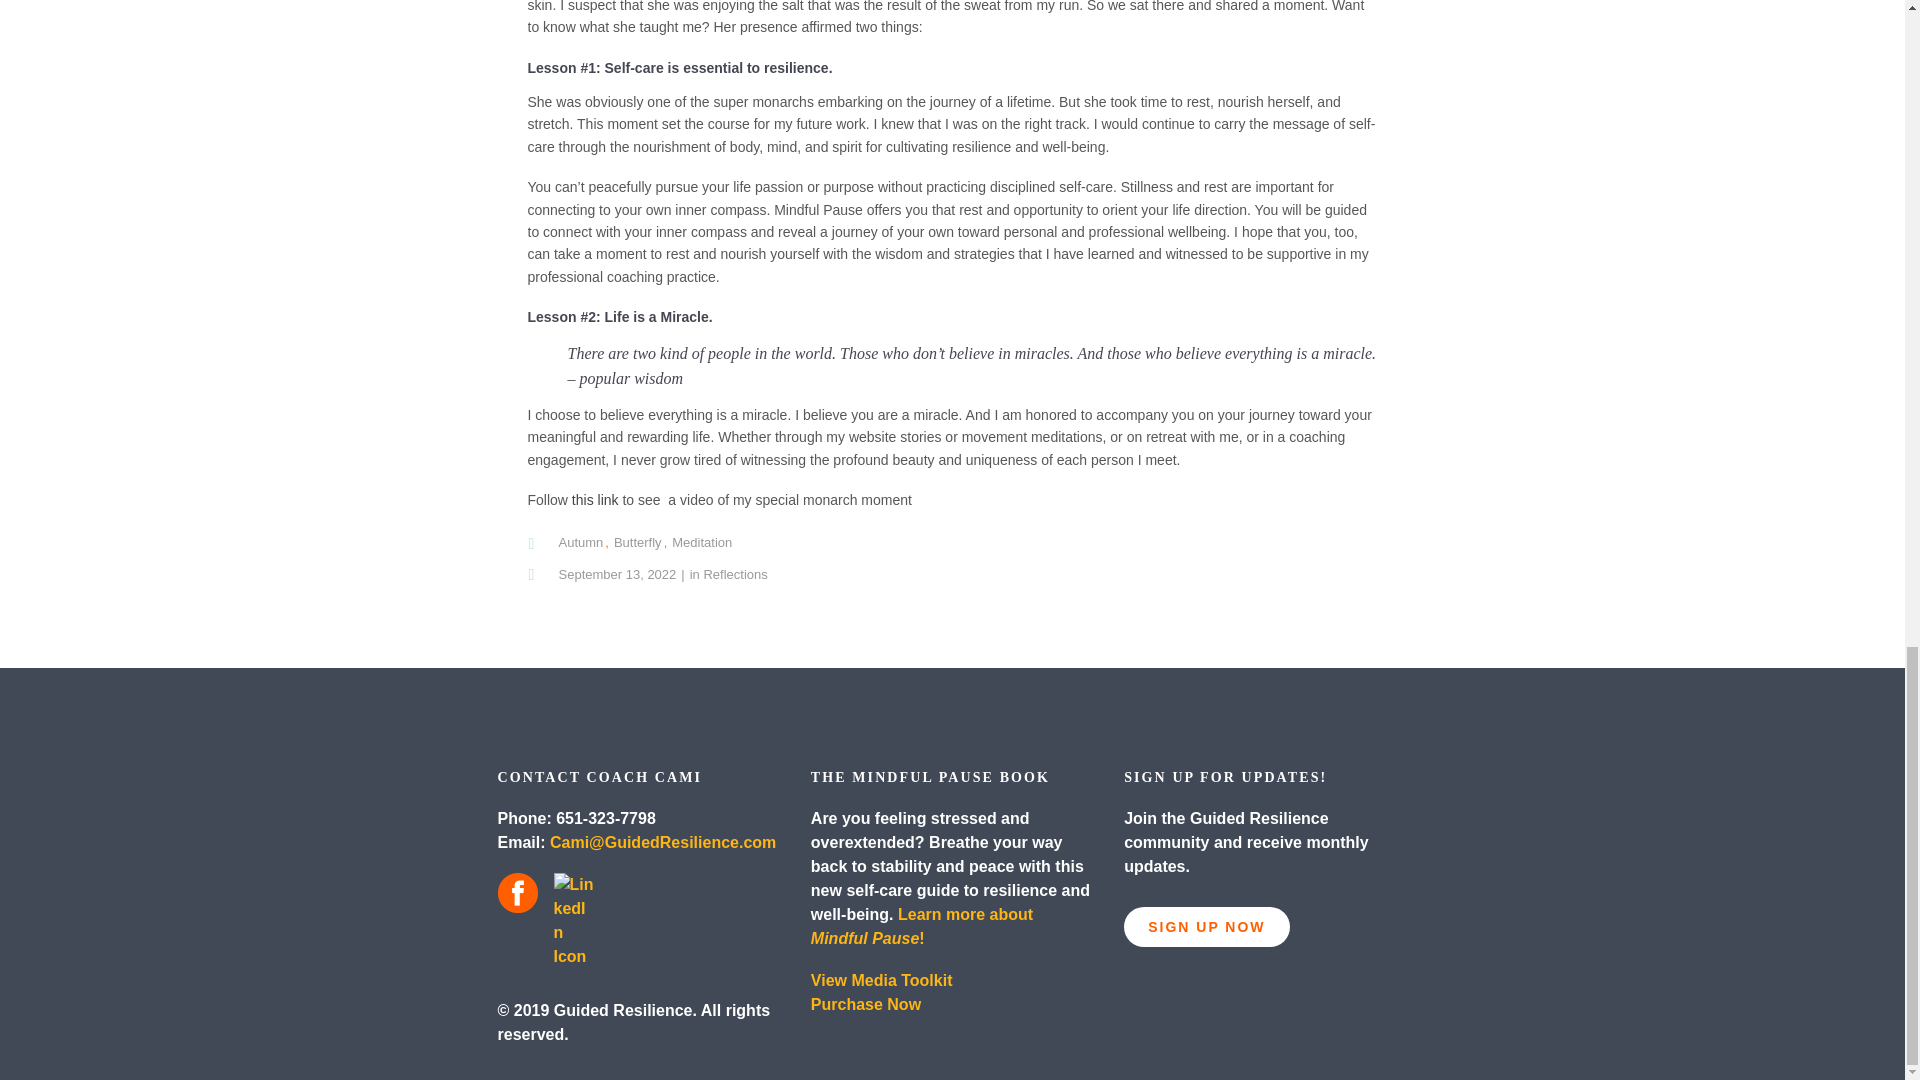 Image resolution: width=1920 pixels, height=1080 pixels. What do you see at coordinates (866, 1004) in the screenshot?
I see `Purchase Now` at bounding box center [866, 1004].